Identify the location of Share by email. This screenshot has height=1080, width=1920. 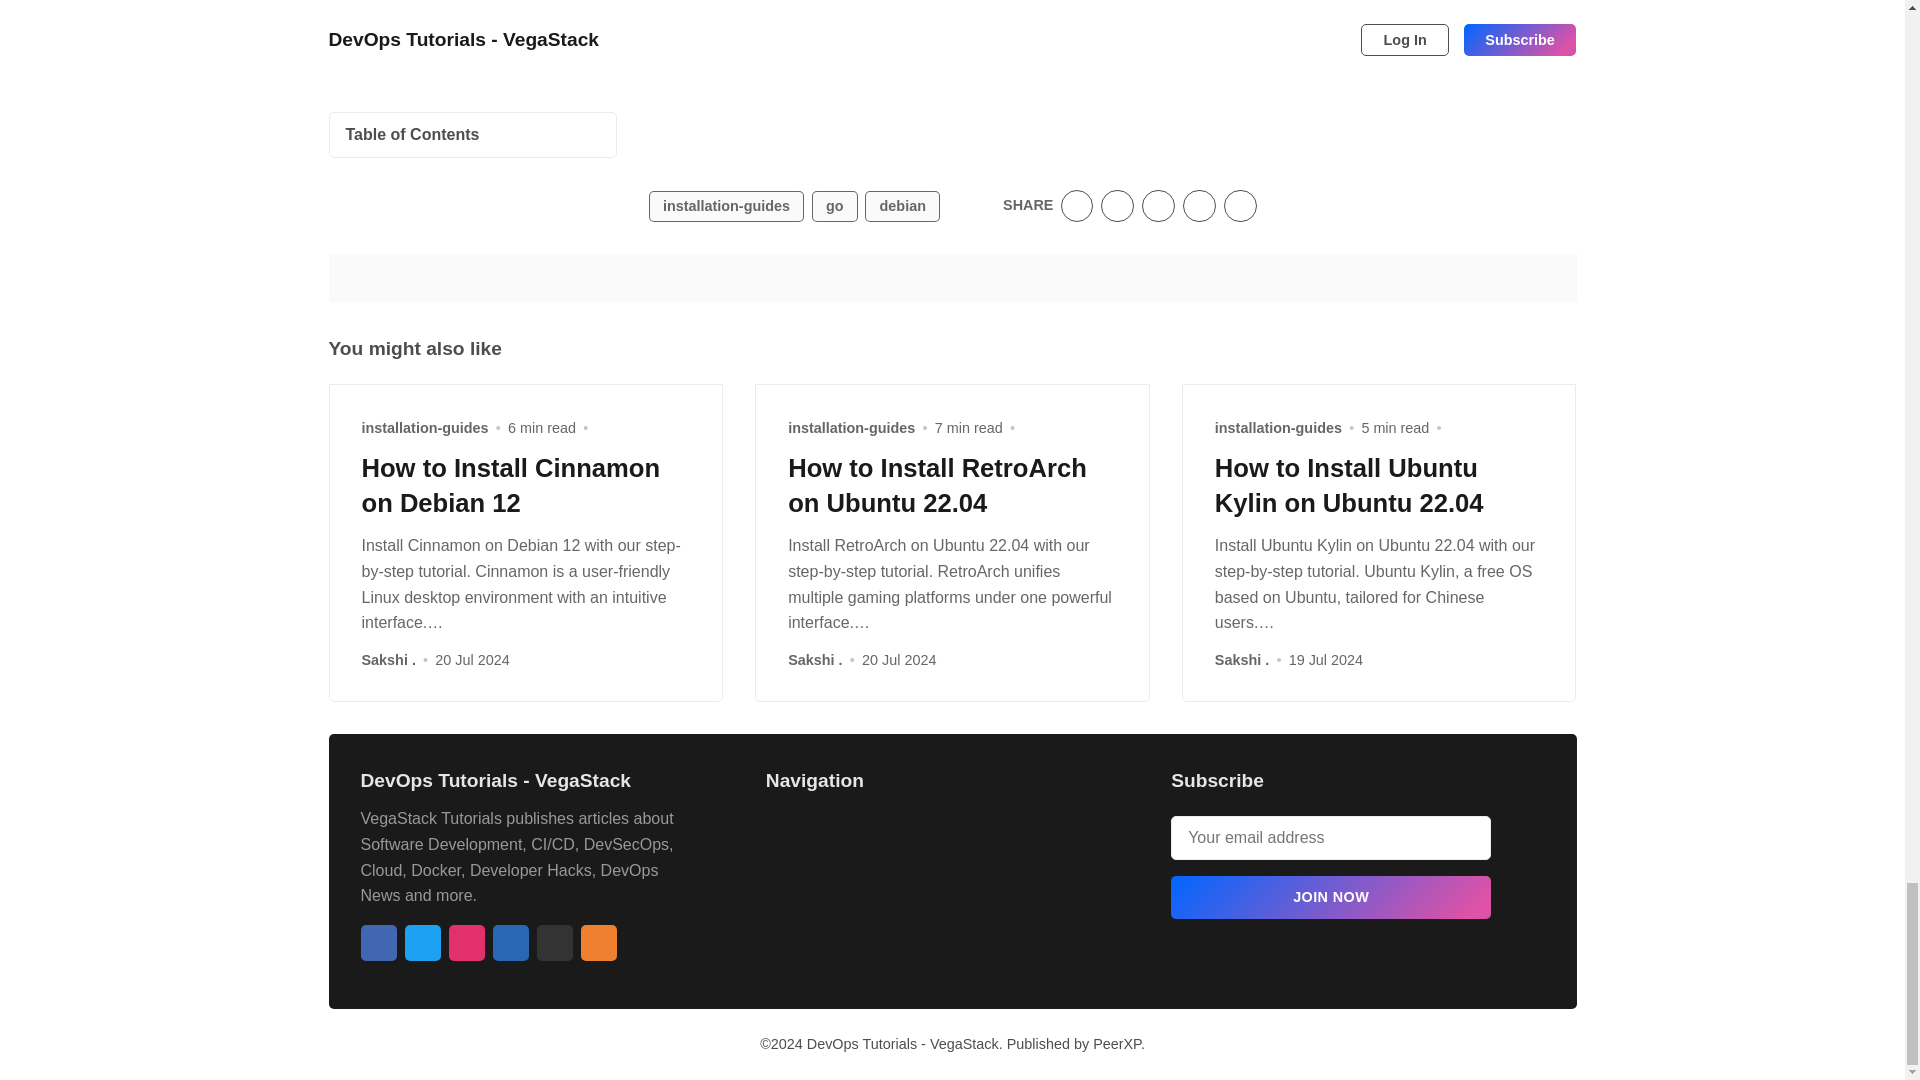
(1198, 206).